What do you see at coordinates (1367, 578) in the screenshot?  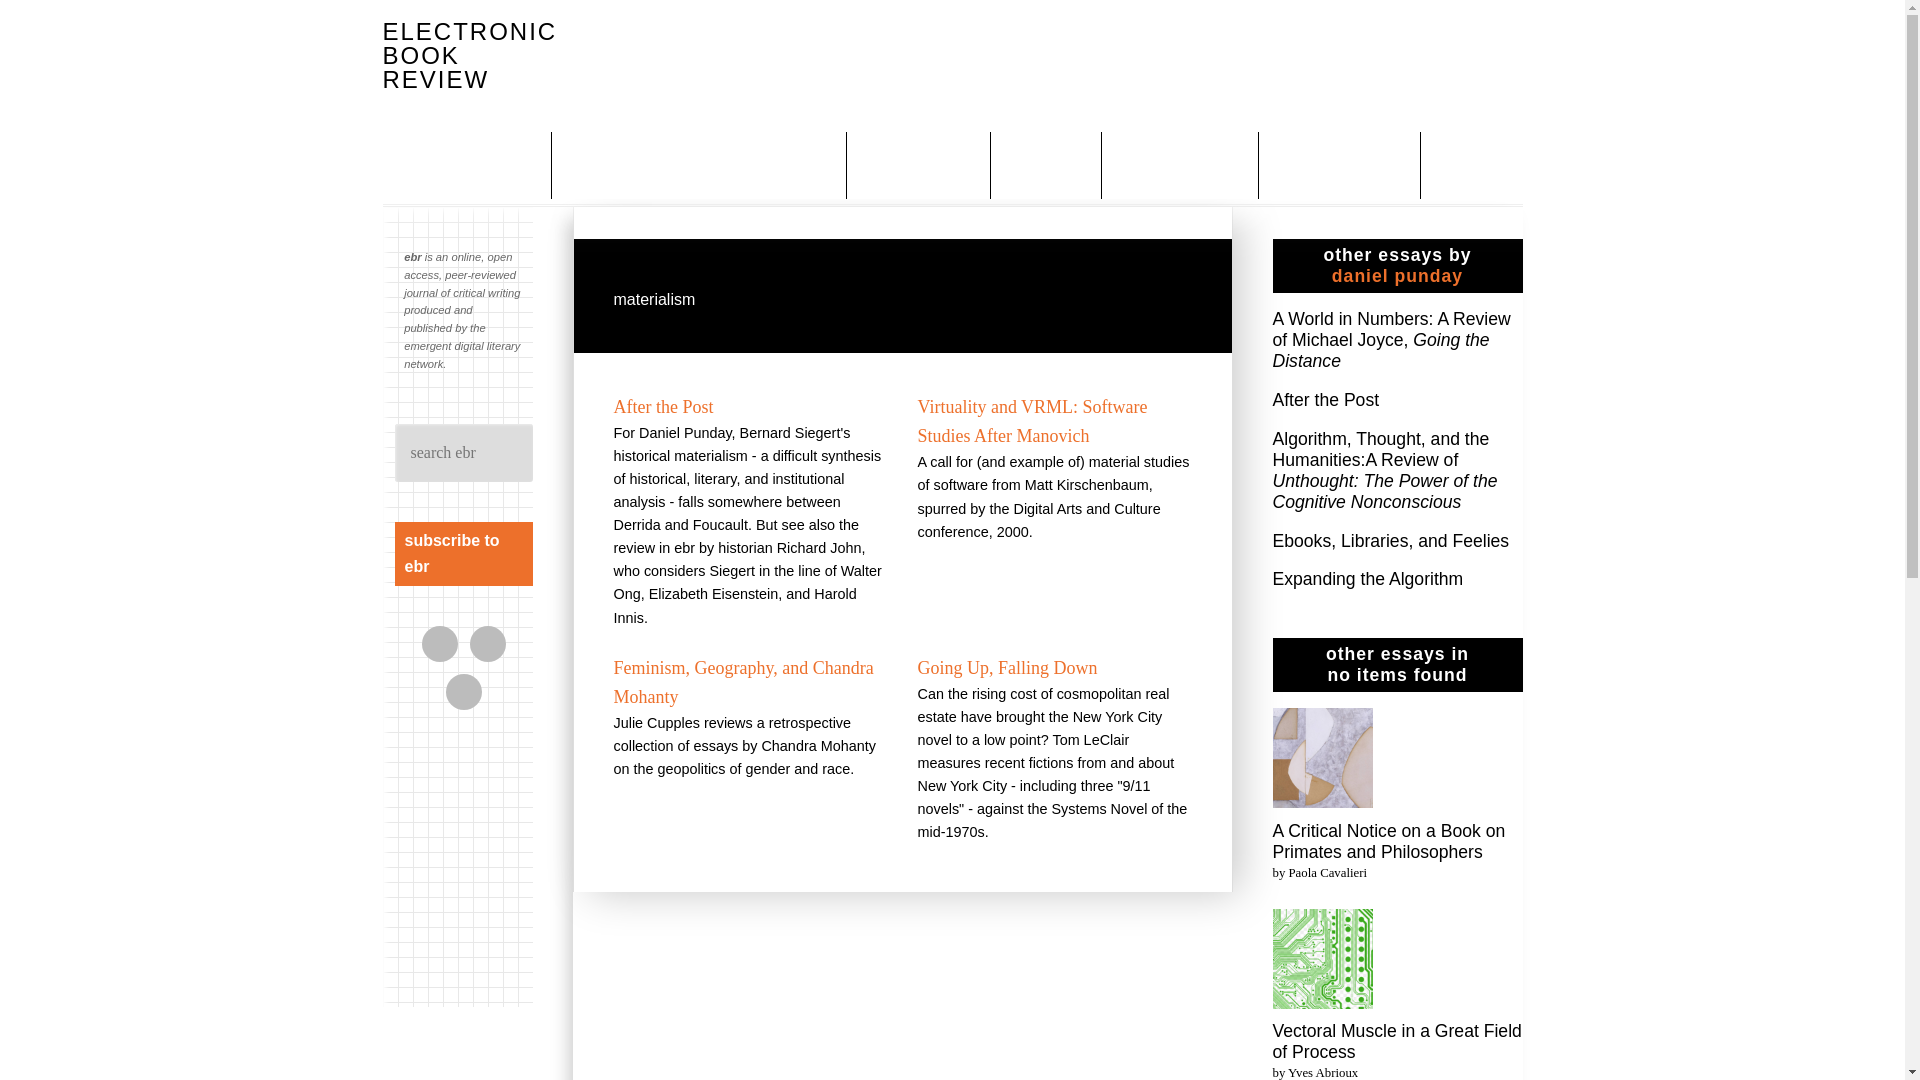 I see `Expanding the Algorithm` at bounding box center [1367, 578].